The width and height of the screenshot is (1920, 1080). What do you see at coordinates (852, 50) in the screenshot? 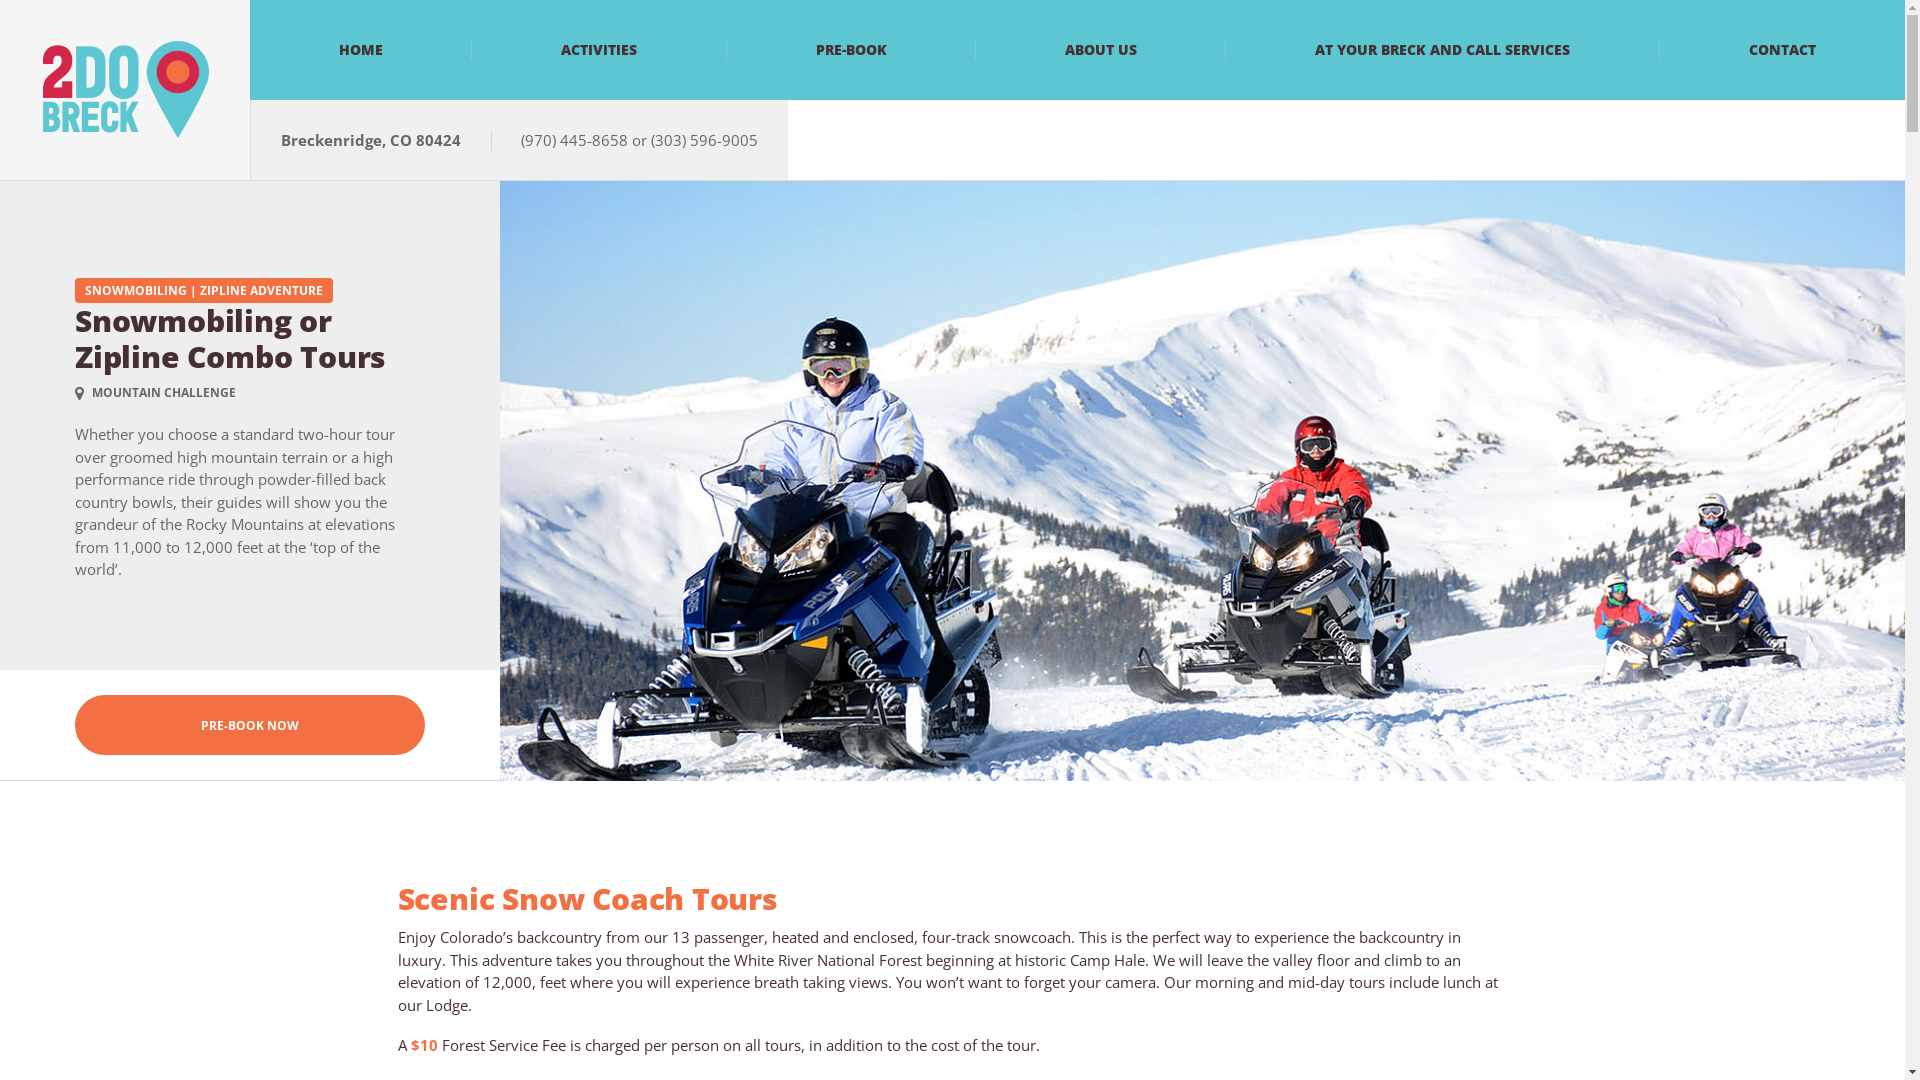
I see `PRE-BOOK` at bounding box center [852, 50].